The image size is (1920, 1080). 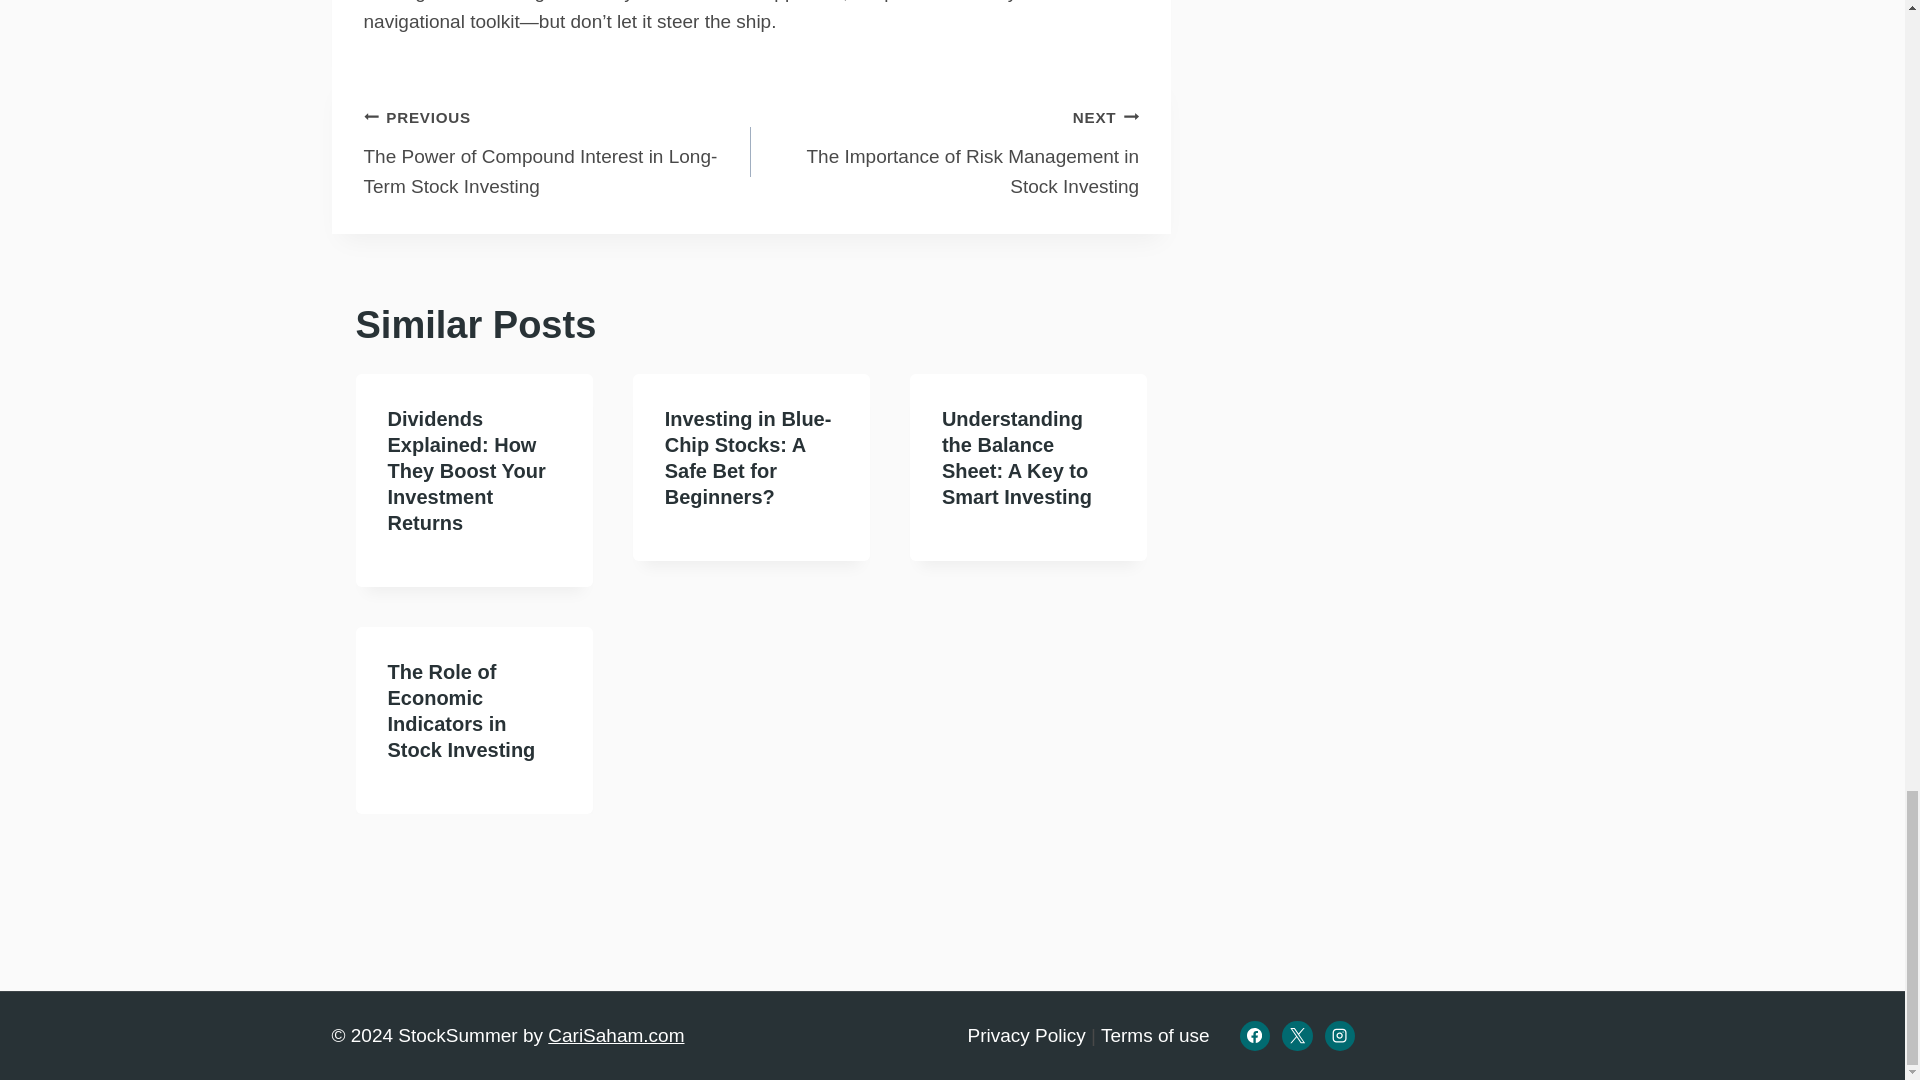 What do you see at coordinates (748, 458) in the screenshot?
I see `Investing in Blue-Chip Stocks: A Safe Bet for Beginners?` at bounding box center [748, 458].